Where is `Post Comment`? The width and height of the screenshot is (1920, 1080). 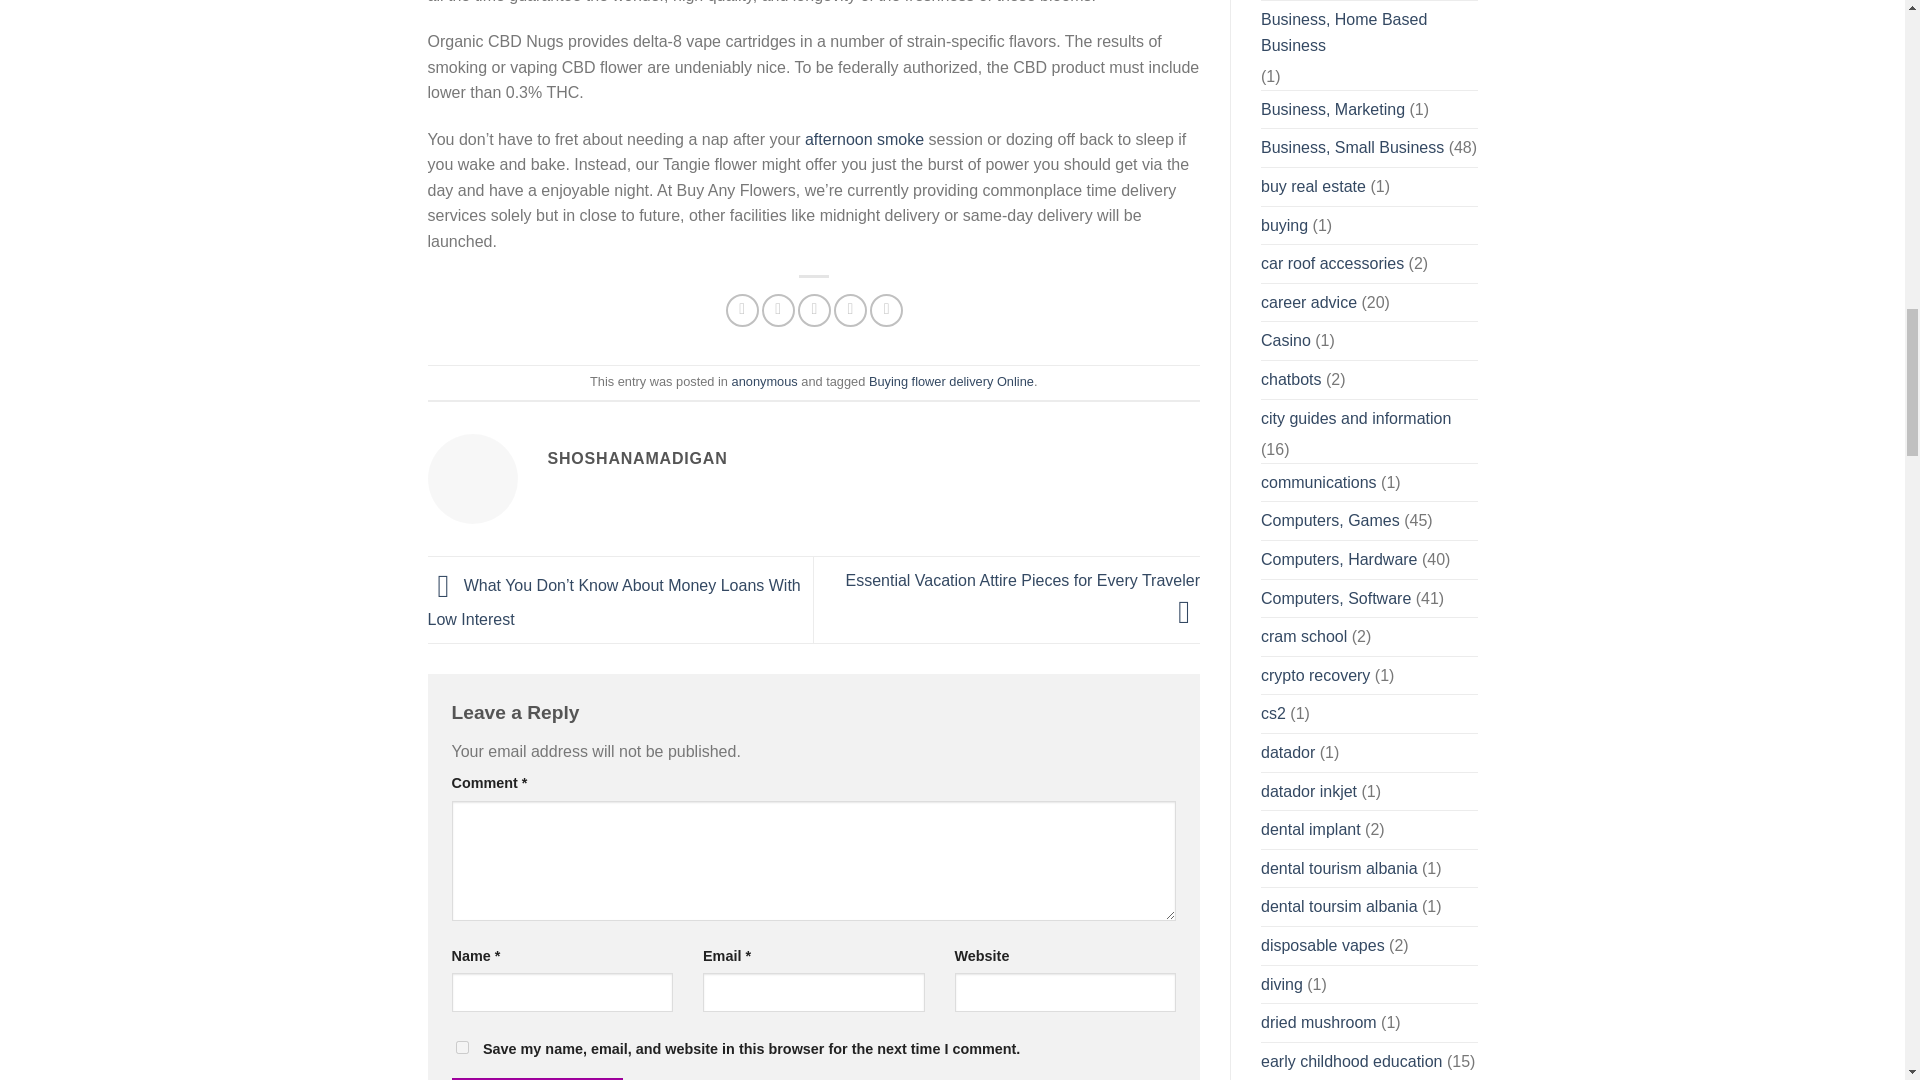
Post Comment is located at coordinates (538, 1078).